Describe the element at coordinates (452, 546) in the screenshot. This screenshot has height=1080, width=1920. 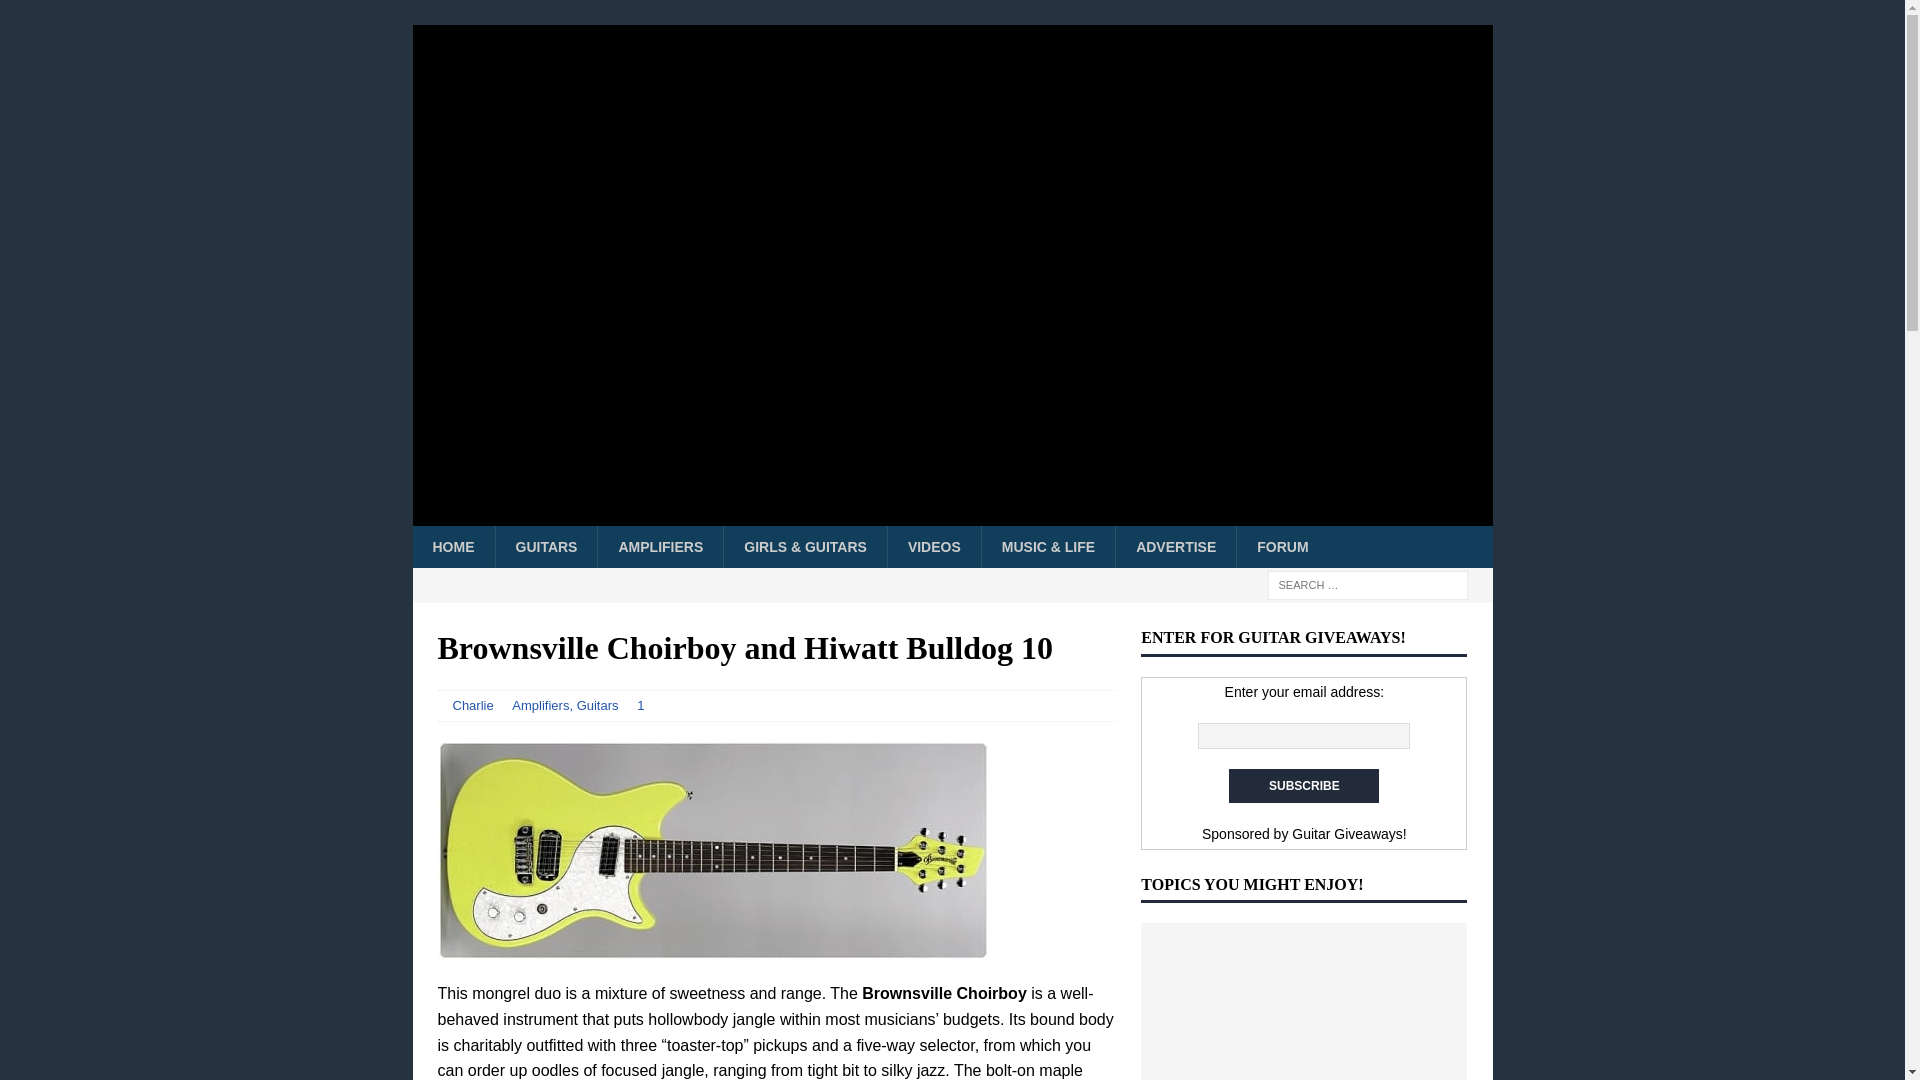
I see `HOME` at that location.